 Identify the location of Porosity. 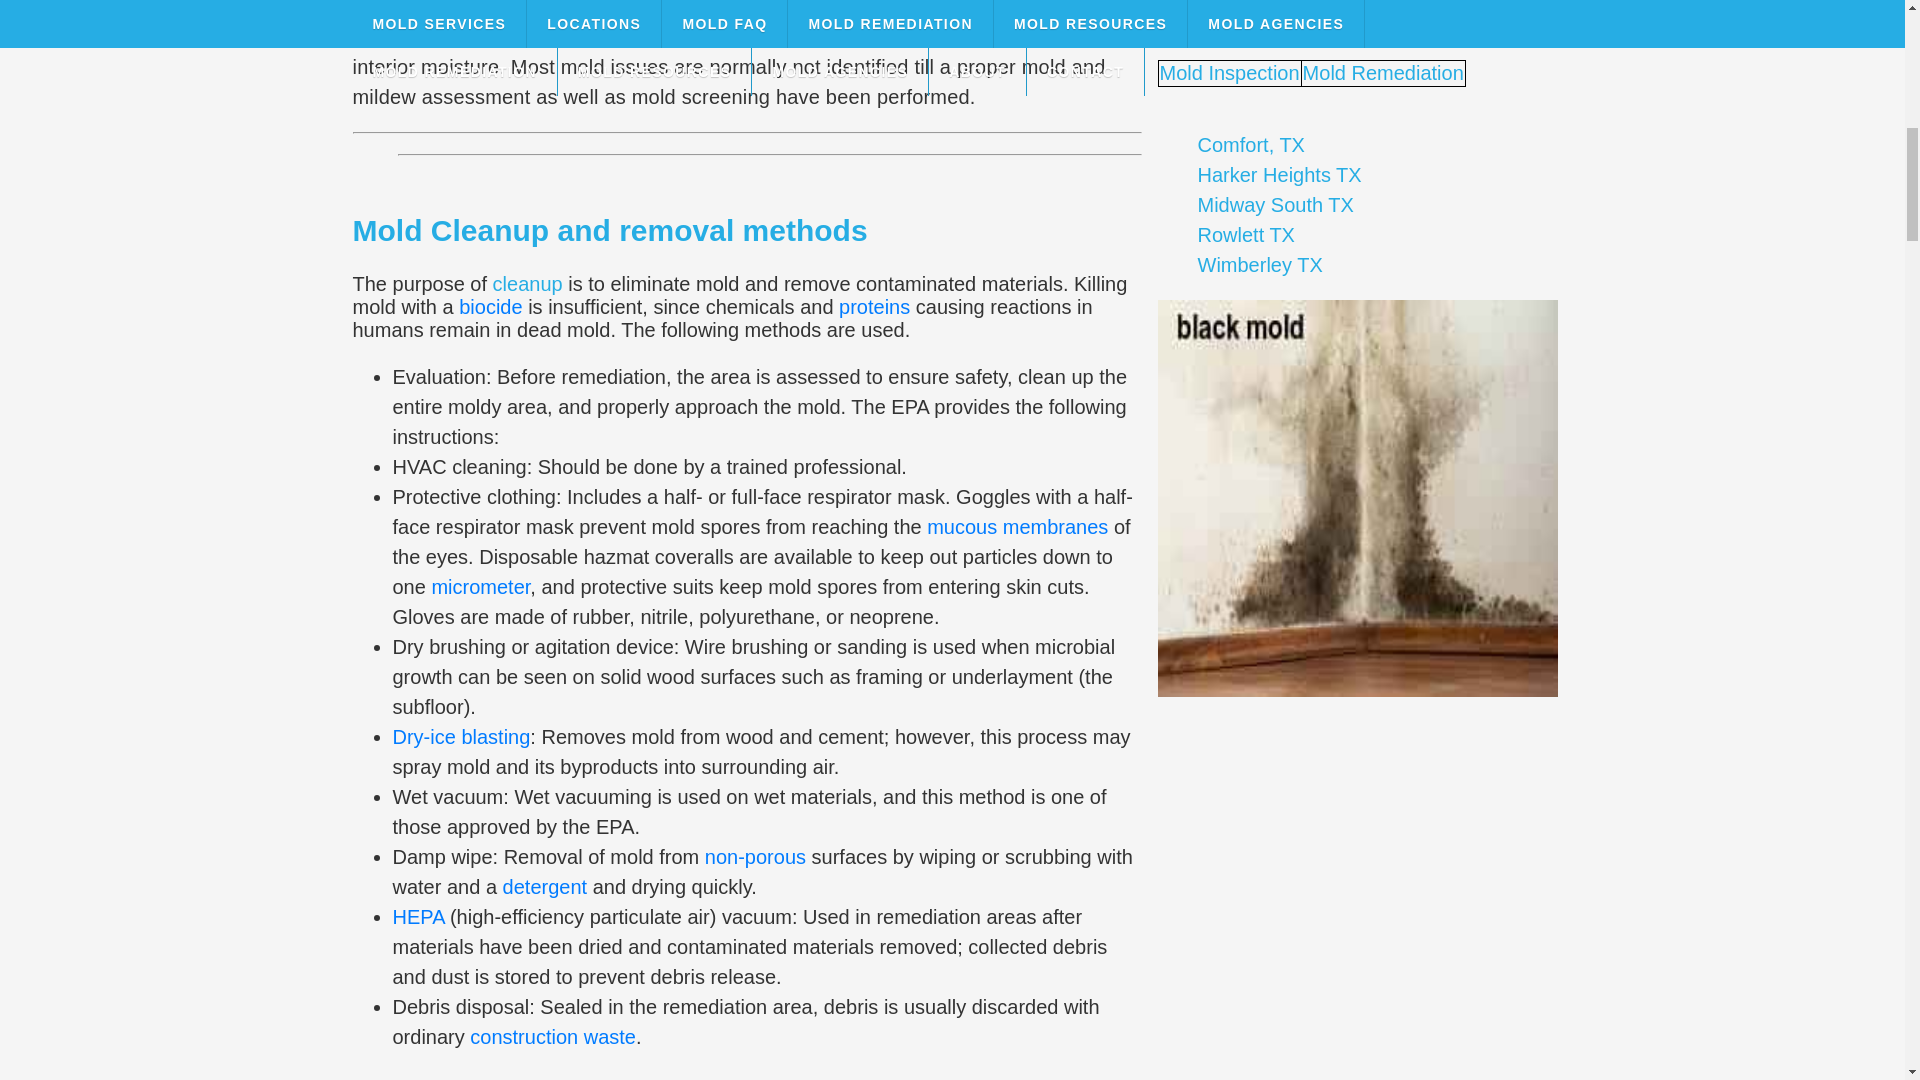
(755, 856).